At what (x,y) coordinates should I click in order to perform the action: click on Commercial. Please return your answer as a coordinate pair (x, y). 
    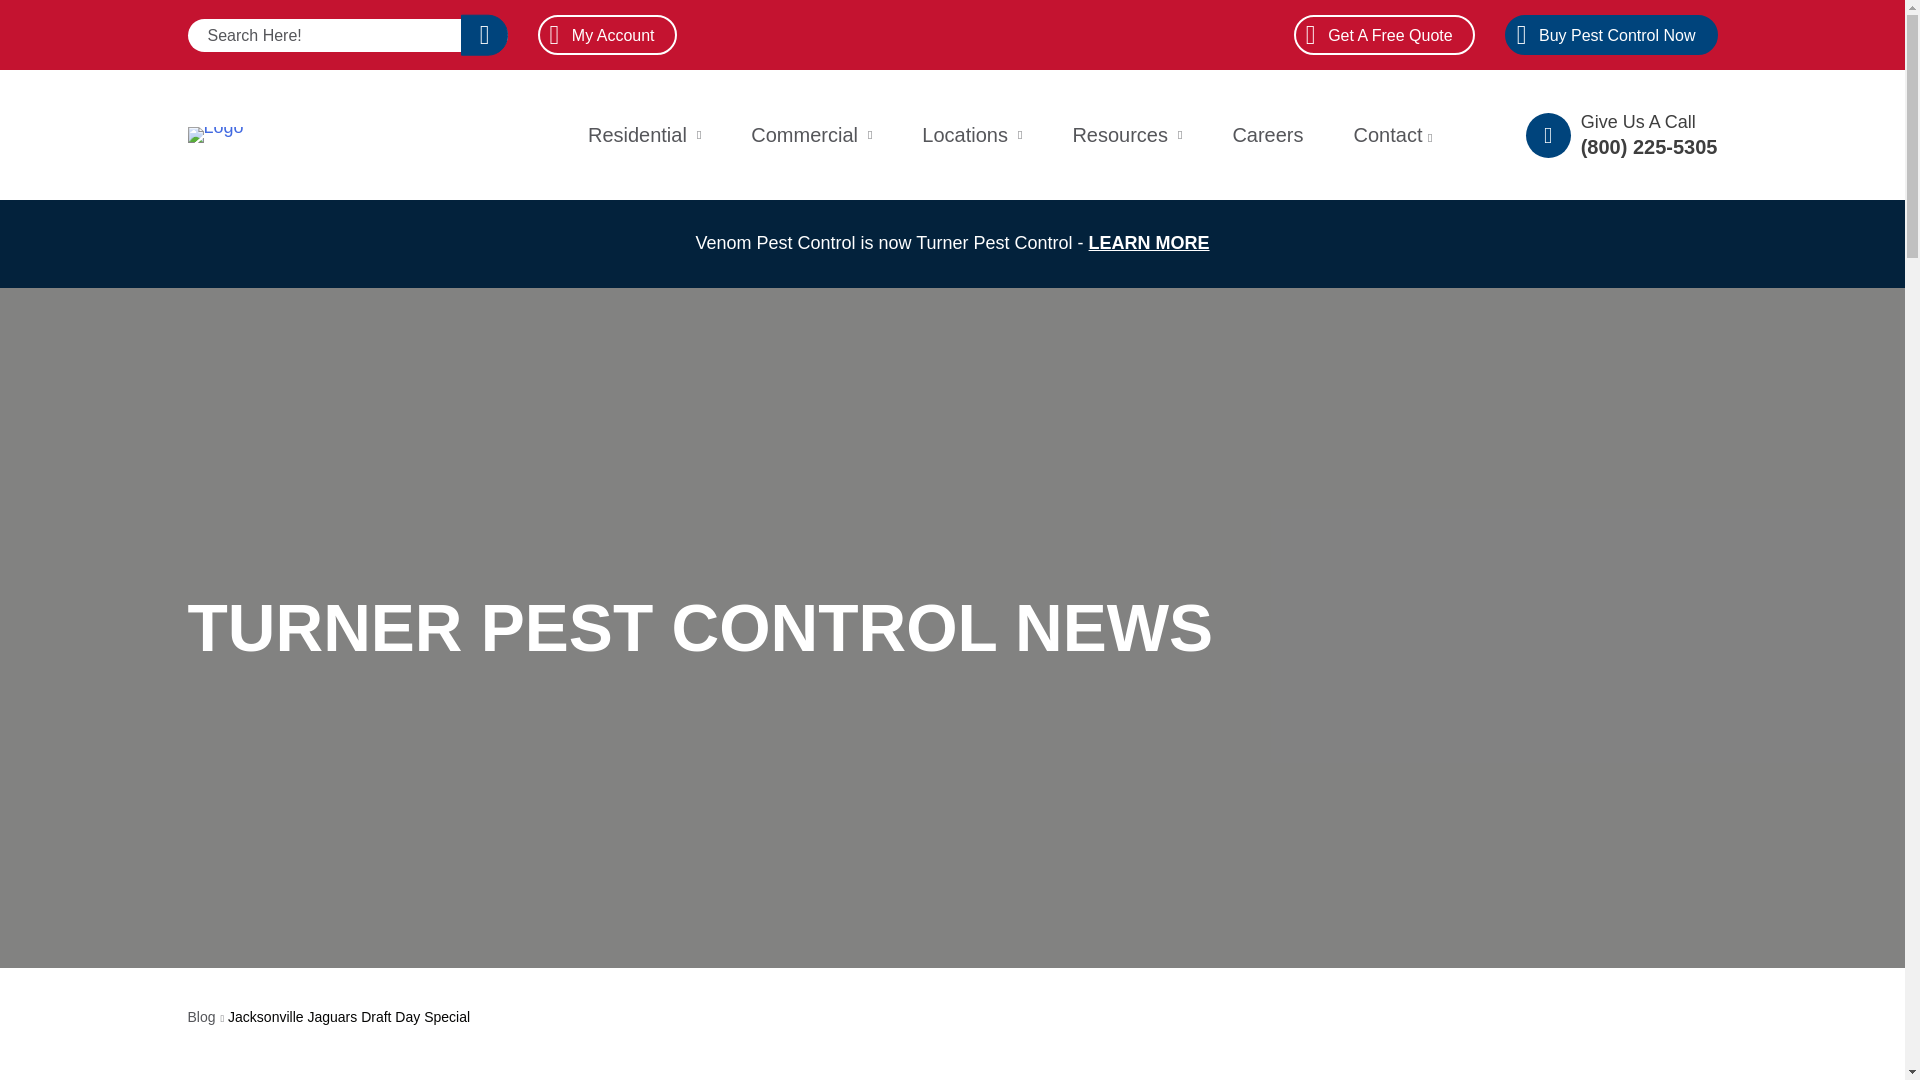
    Looking at the image, I should click on (810, 134).